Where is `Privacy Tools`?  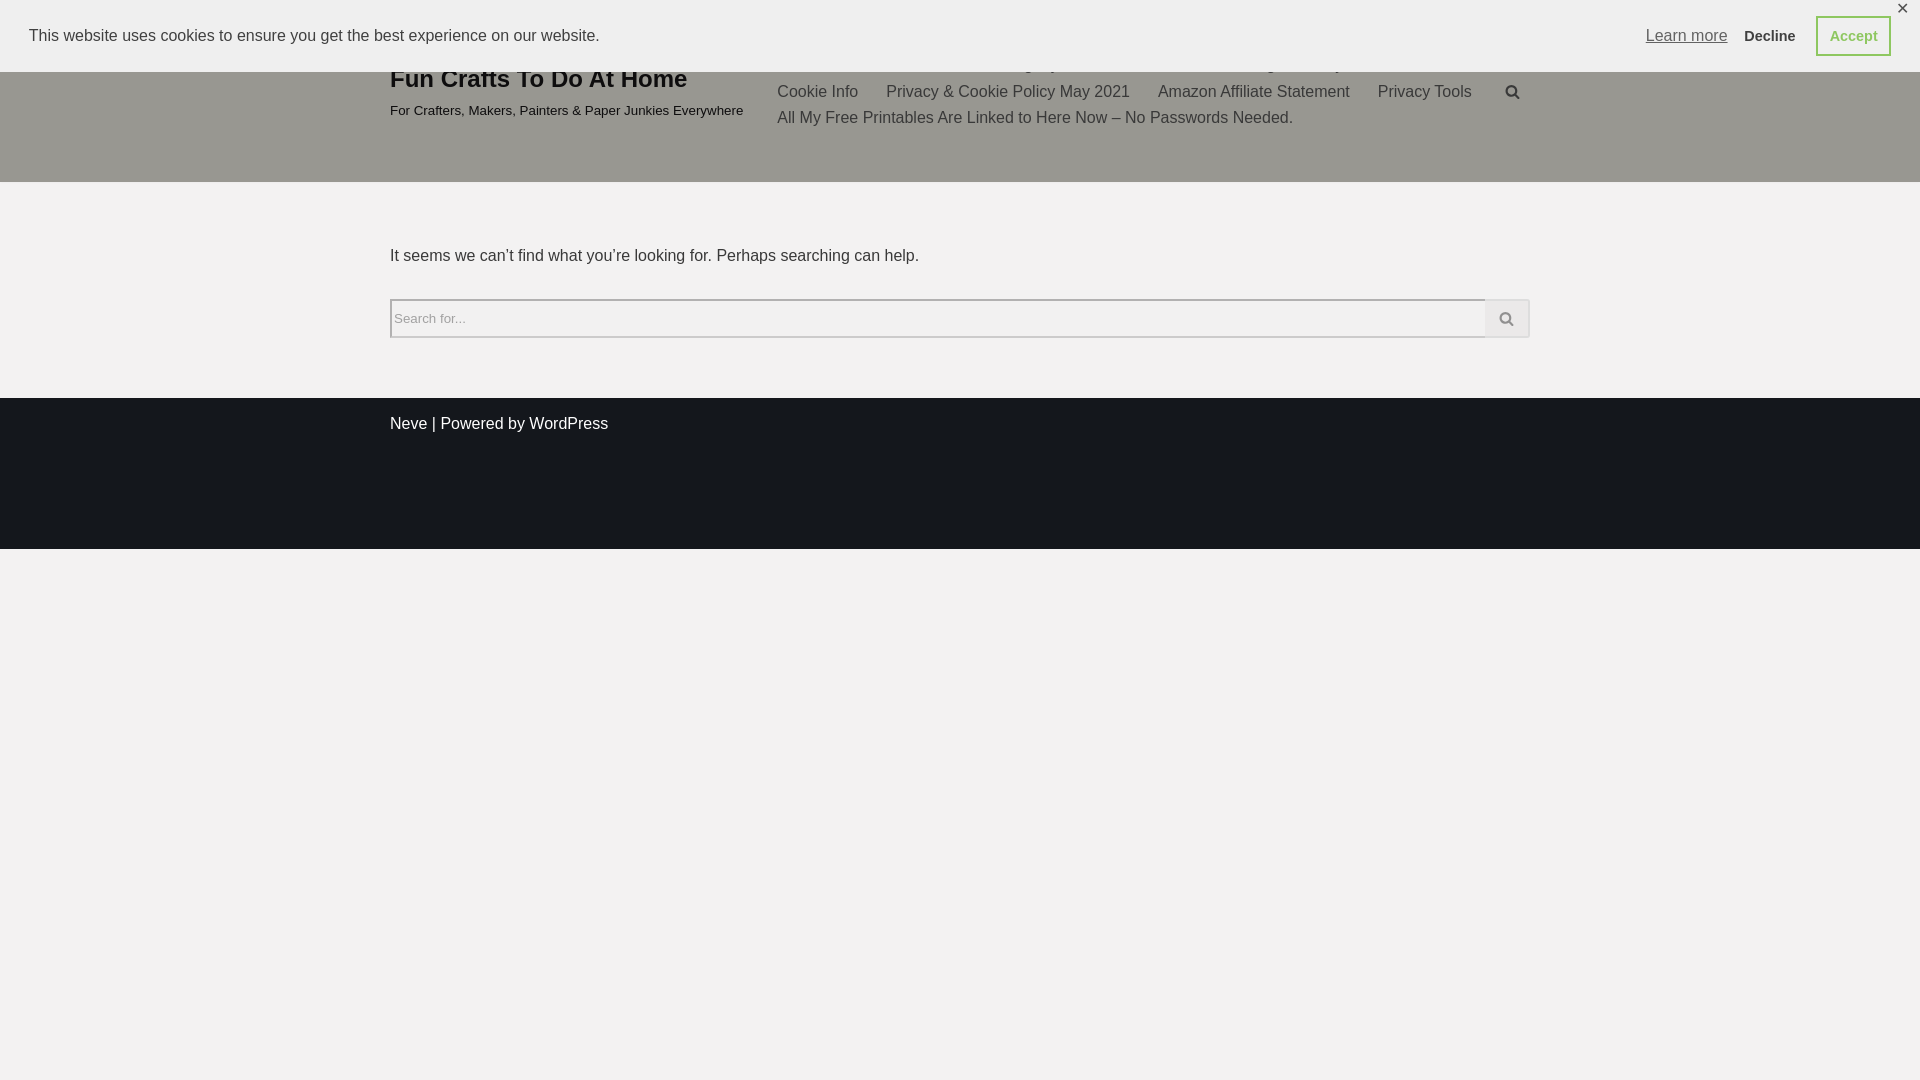
Privacy Tools is located at coordinates (1425, 90).